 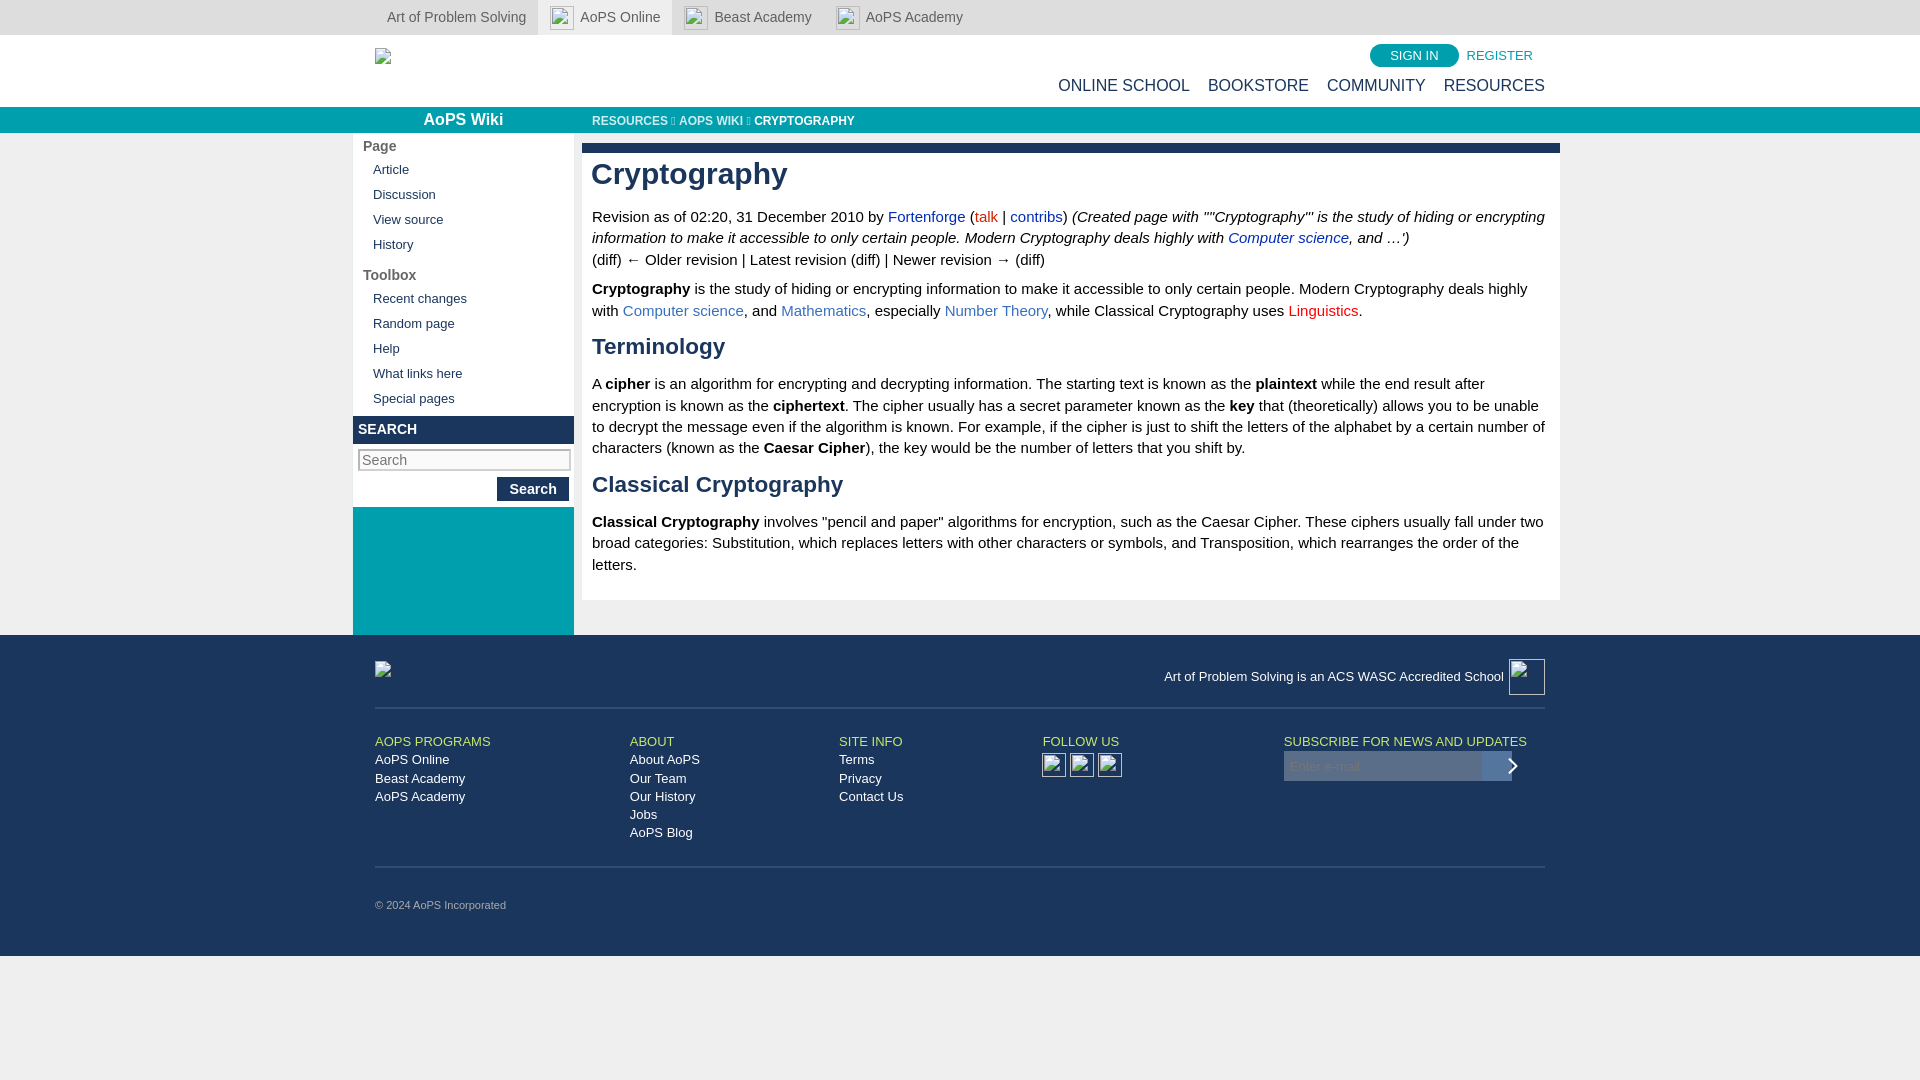 What do you see at coordinates (604, 17) in the screenshot?
I see `AoPS Online` at bounding box center [604, 17].